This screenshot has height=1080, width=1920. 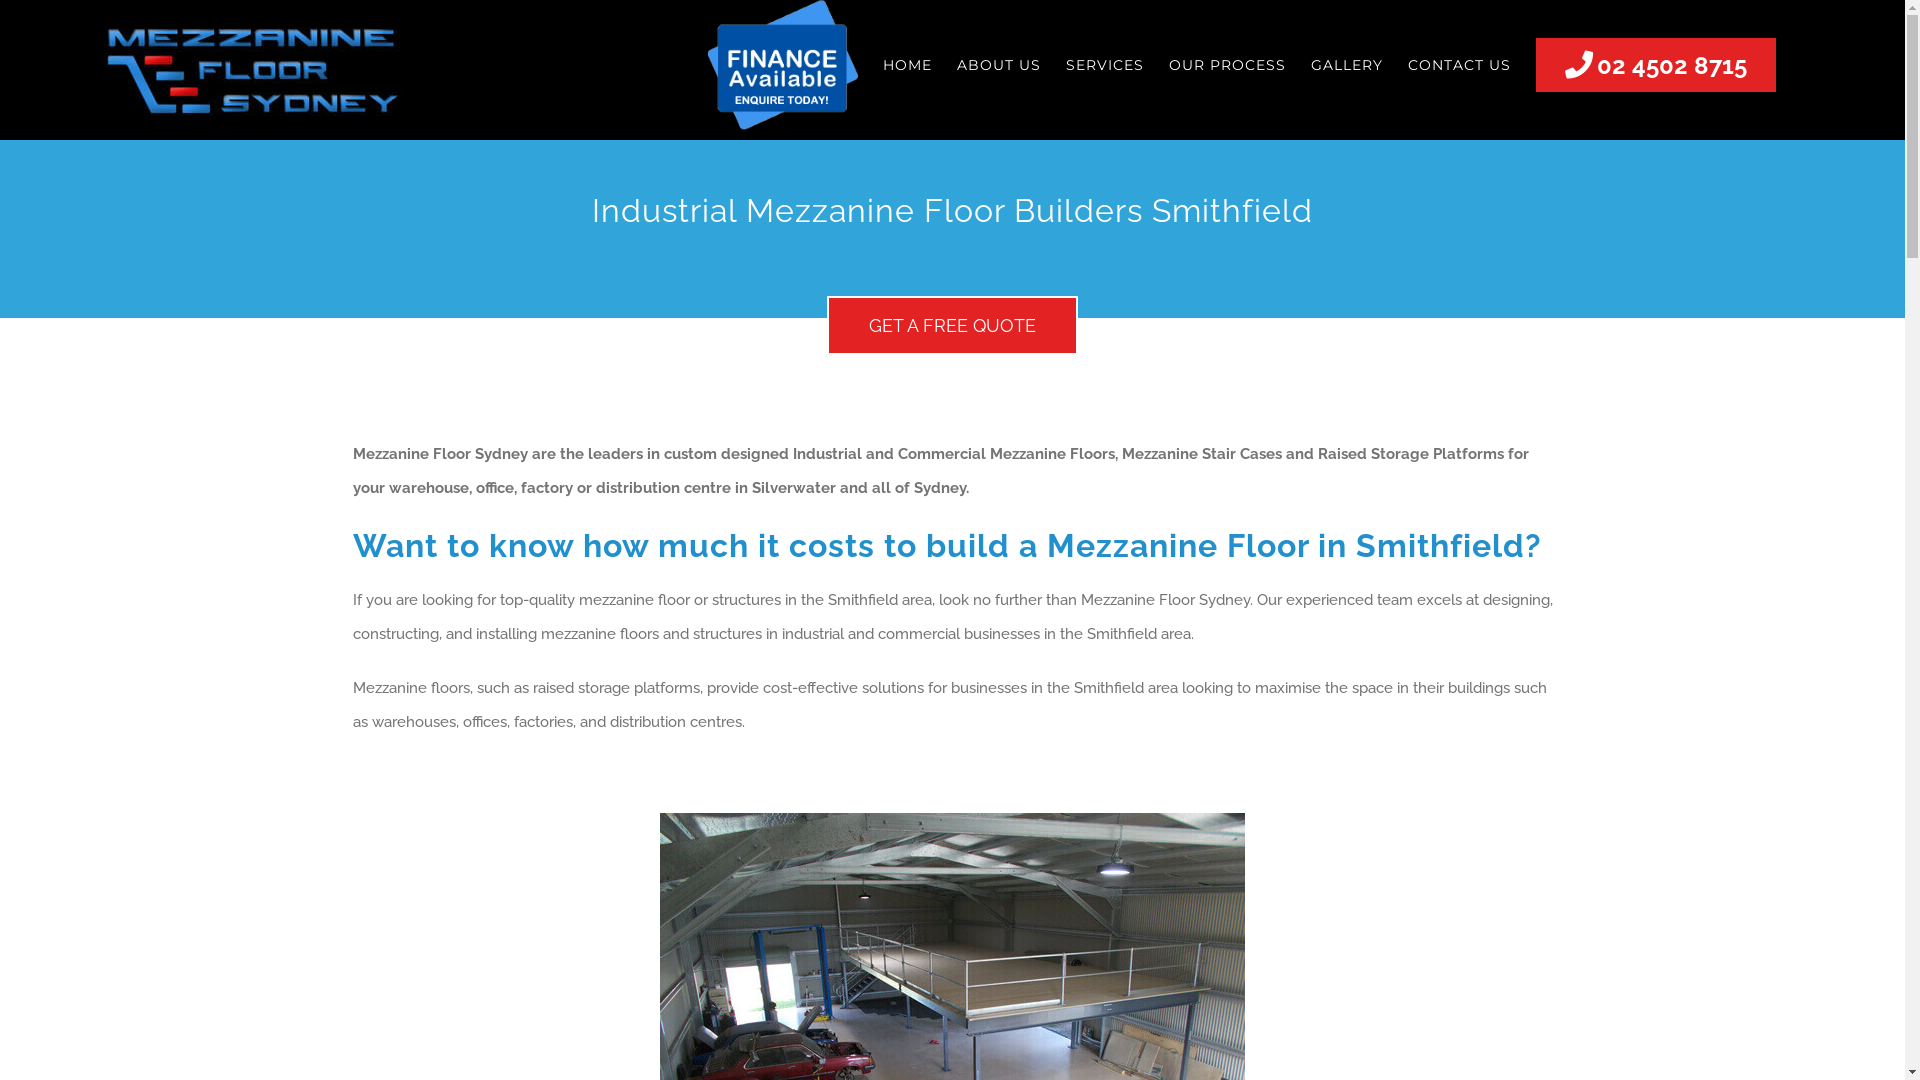 What do you see at coordinates (1460, 65) in the screenshot?
I see `CONTACT US` at bounding box center [1460, 65].